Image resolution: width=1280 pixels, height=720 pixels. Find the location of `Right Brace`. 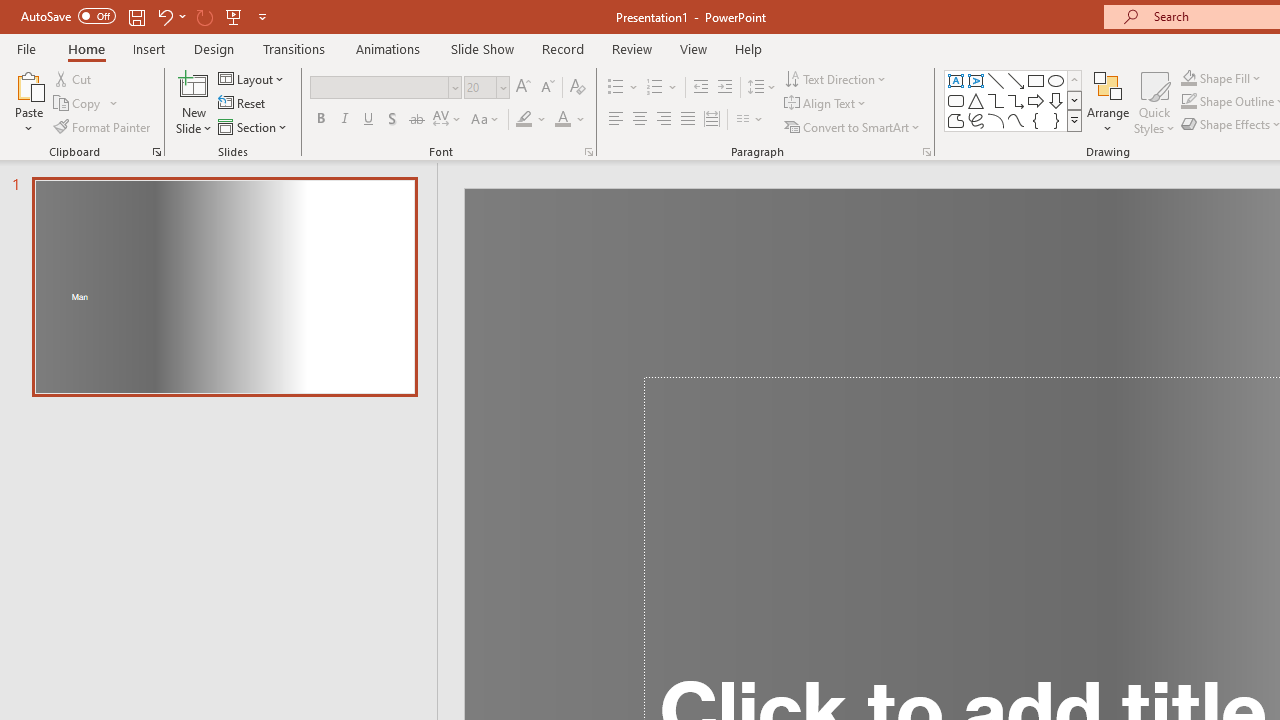

Right Brace is located at coordinates (1056, 120).